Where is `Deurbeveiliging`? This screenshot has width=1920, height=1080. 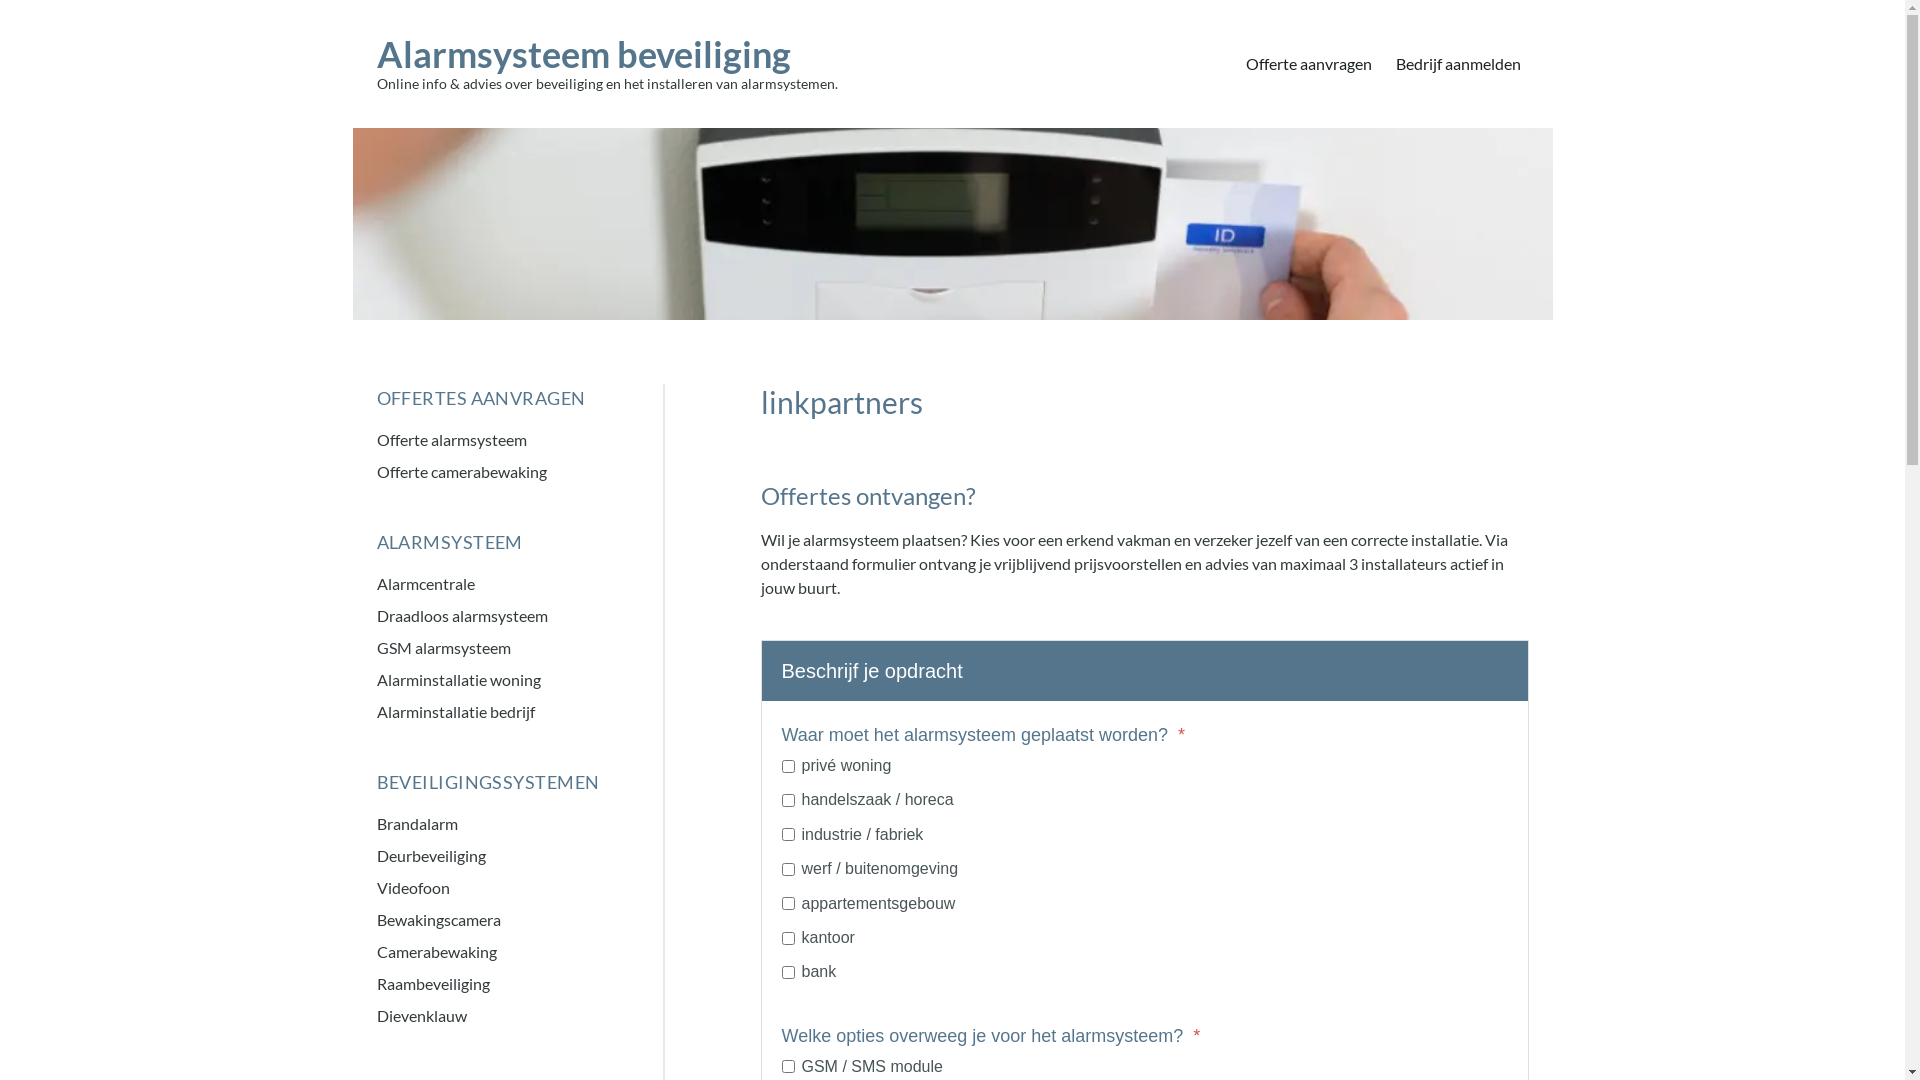
Deurbeveiliging is located at coordinates (503, 856).